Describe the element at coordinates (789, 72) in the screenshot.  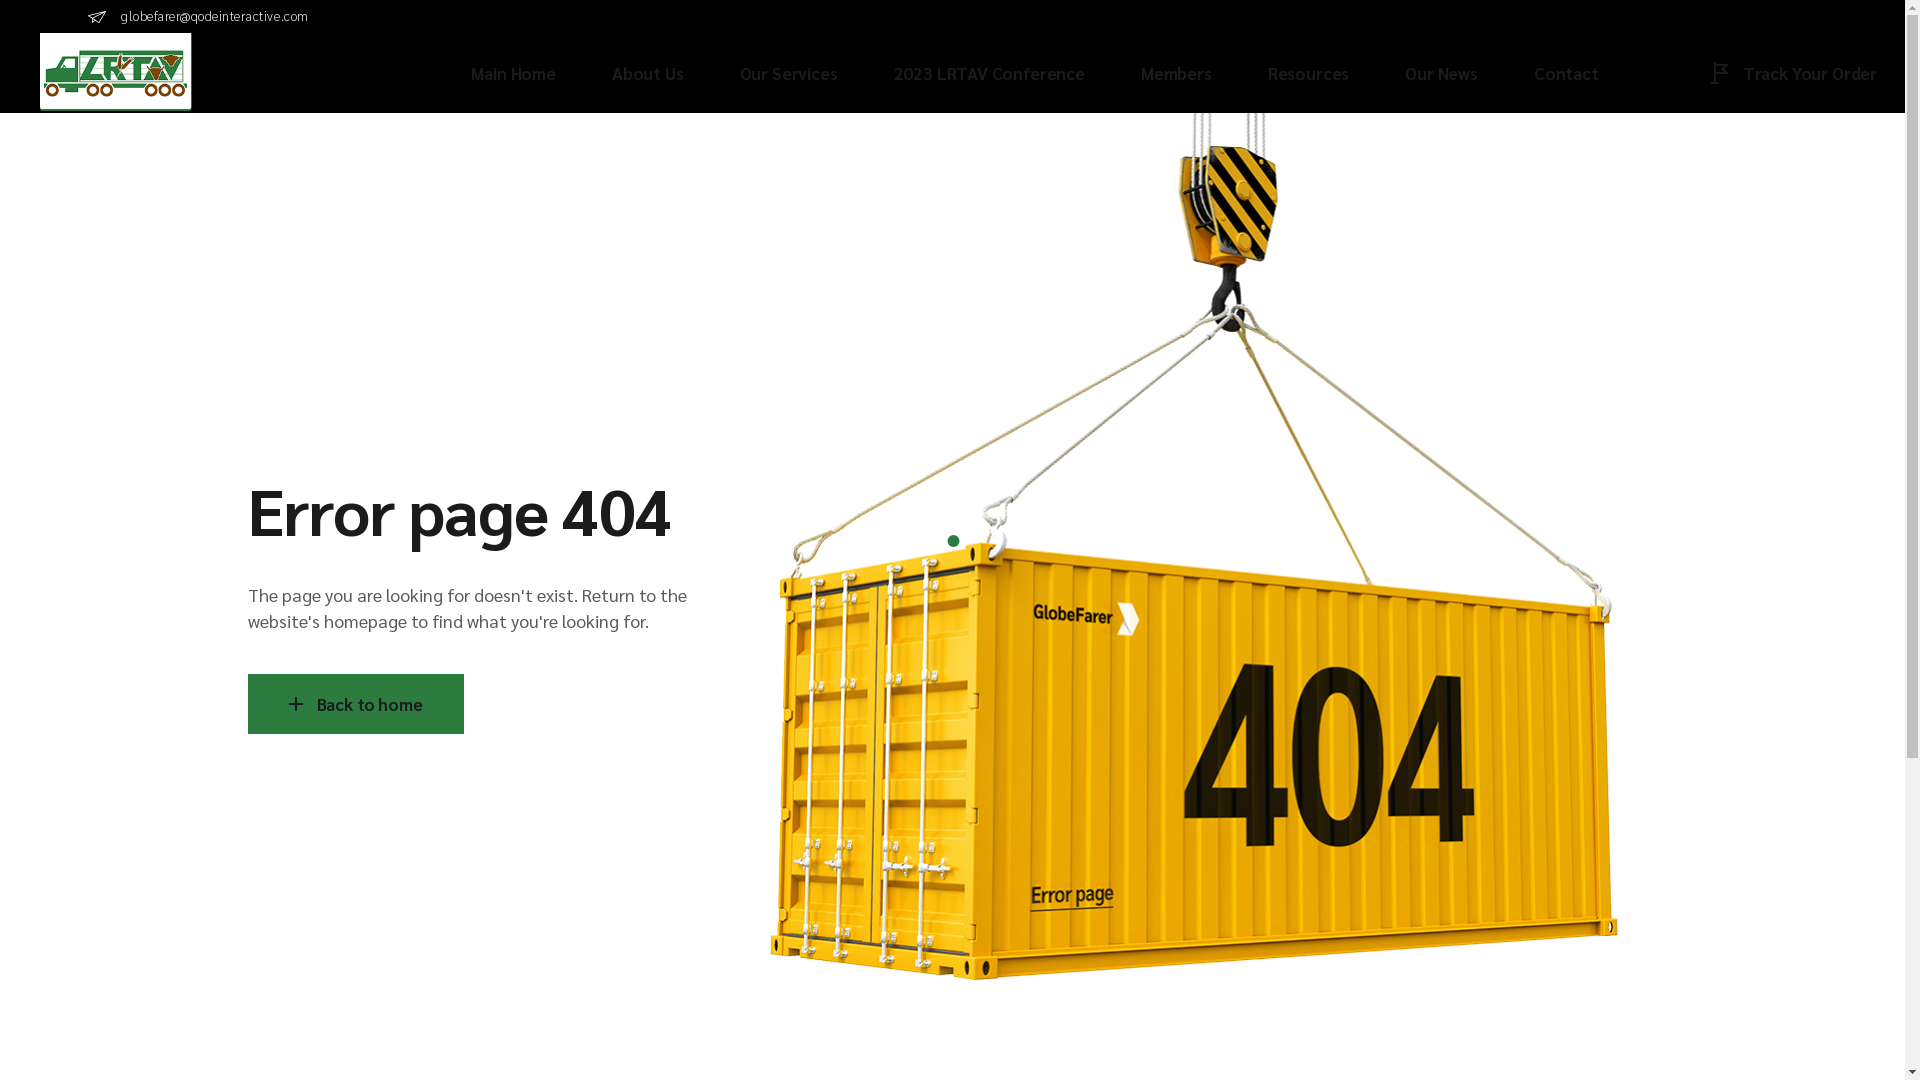
I see `Our Services` at that location.